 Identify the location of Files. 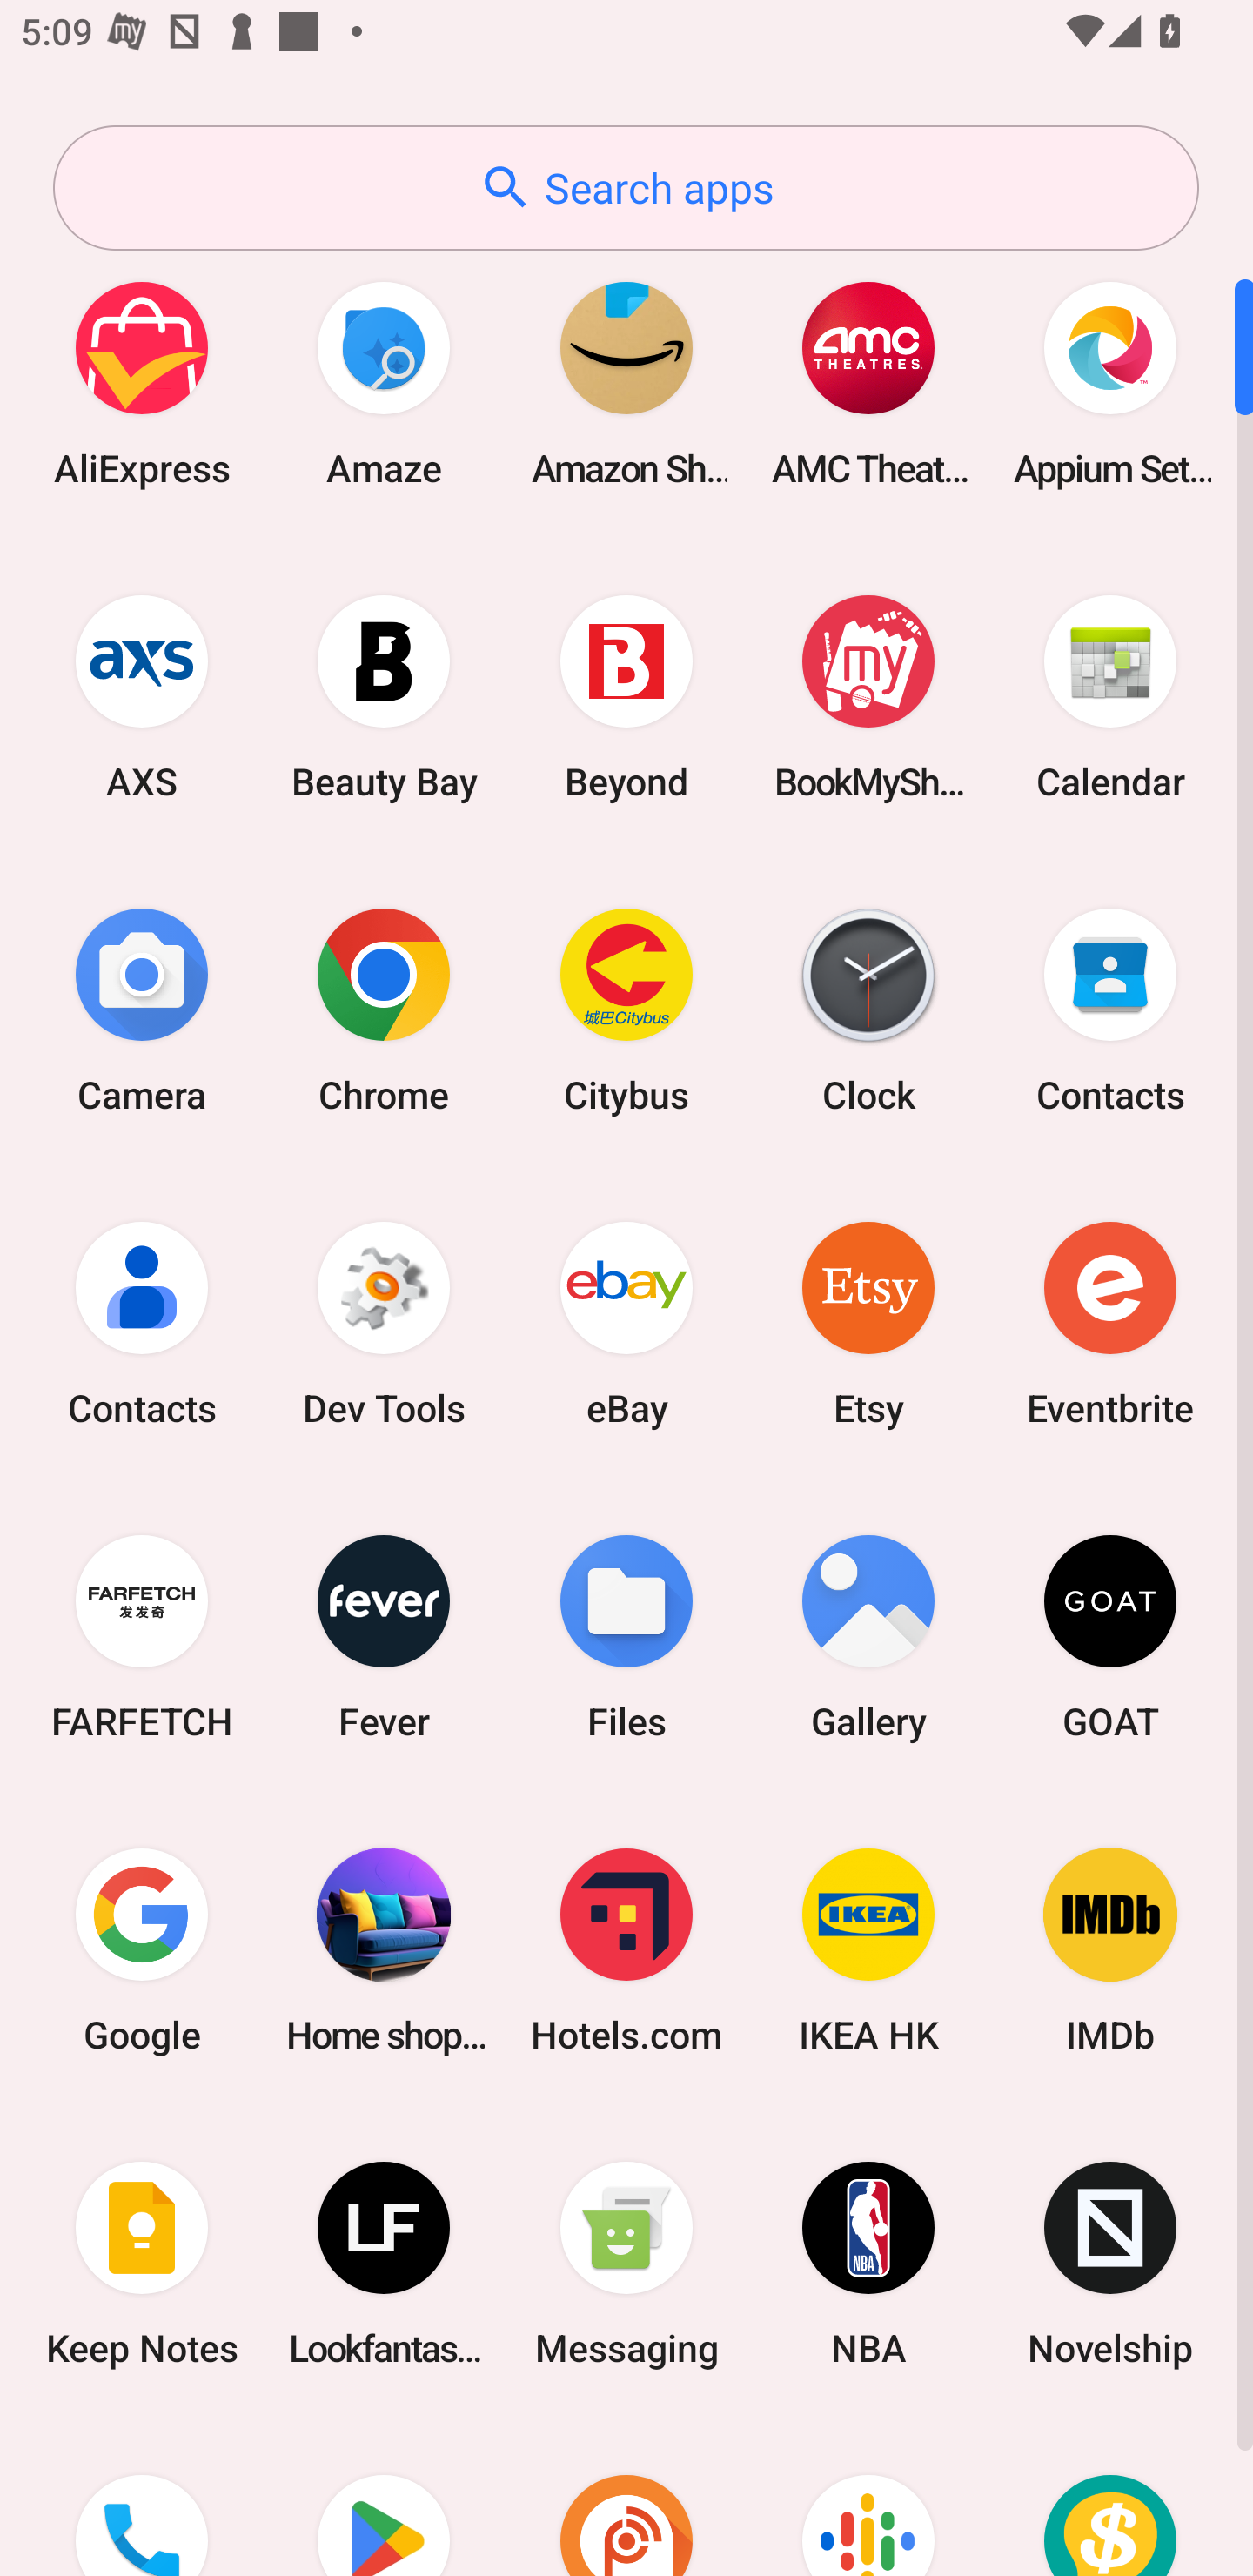
(626, 1636).